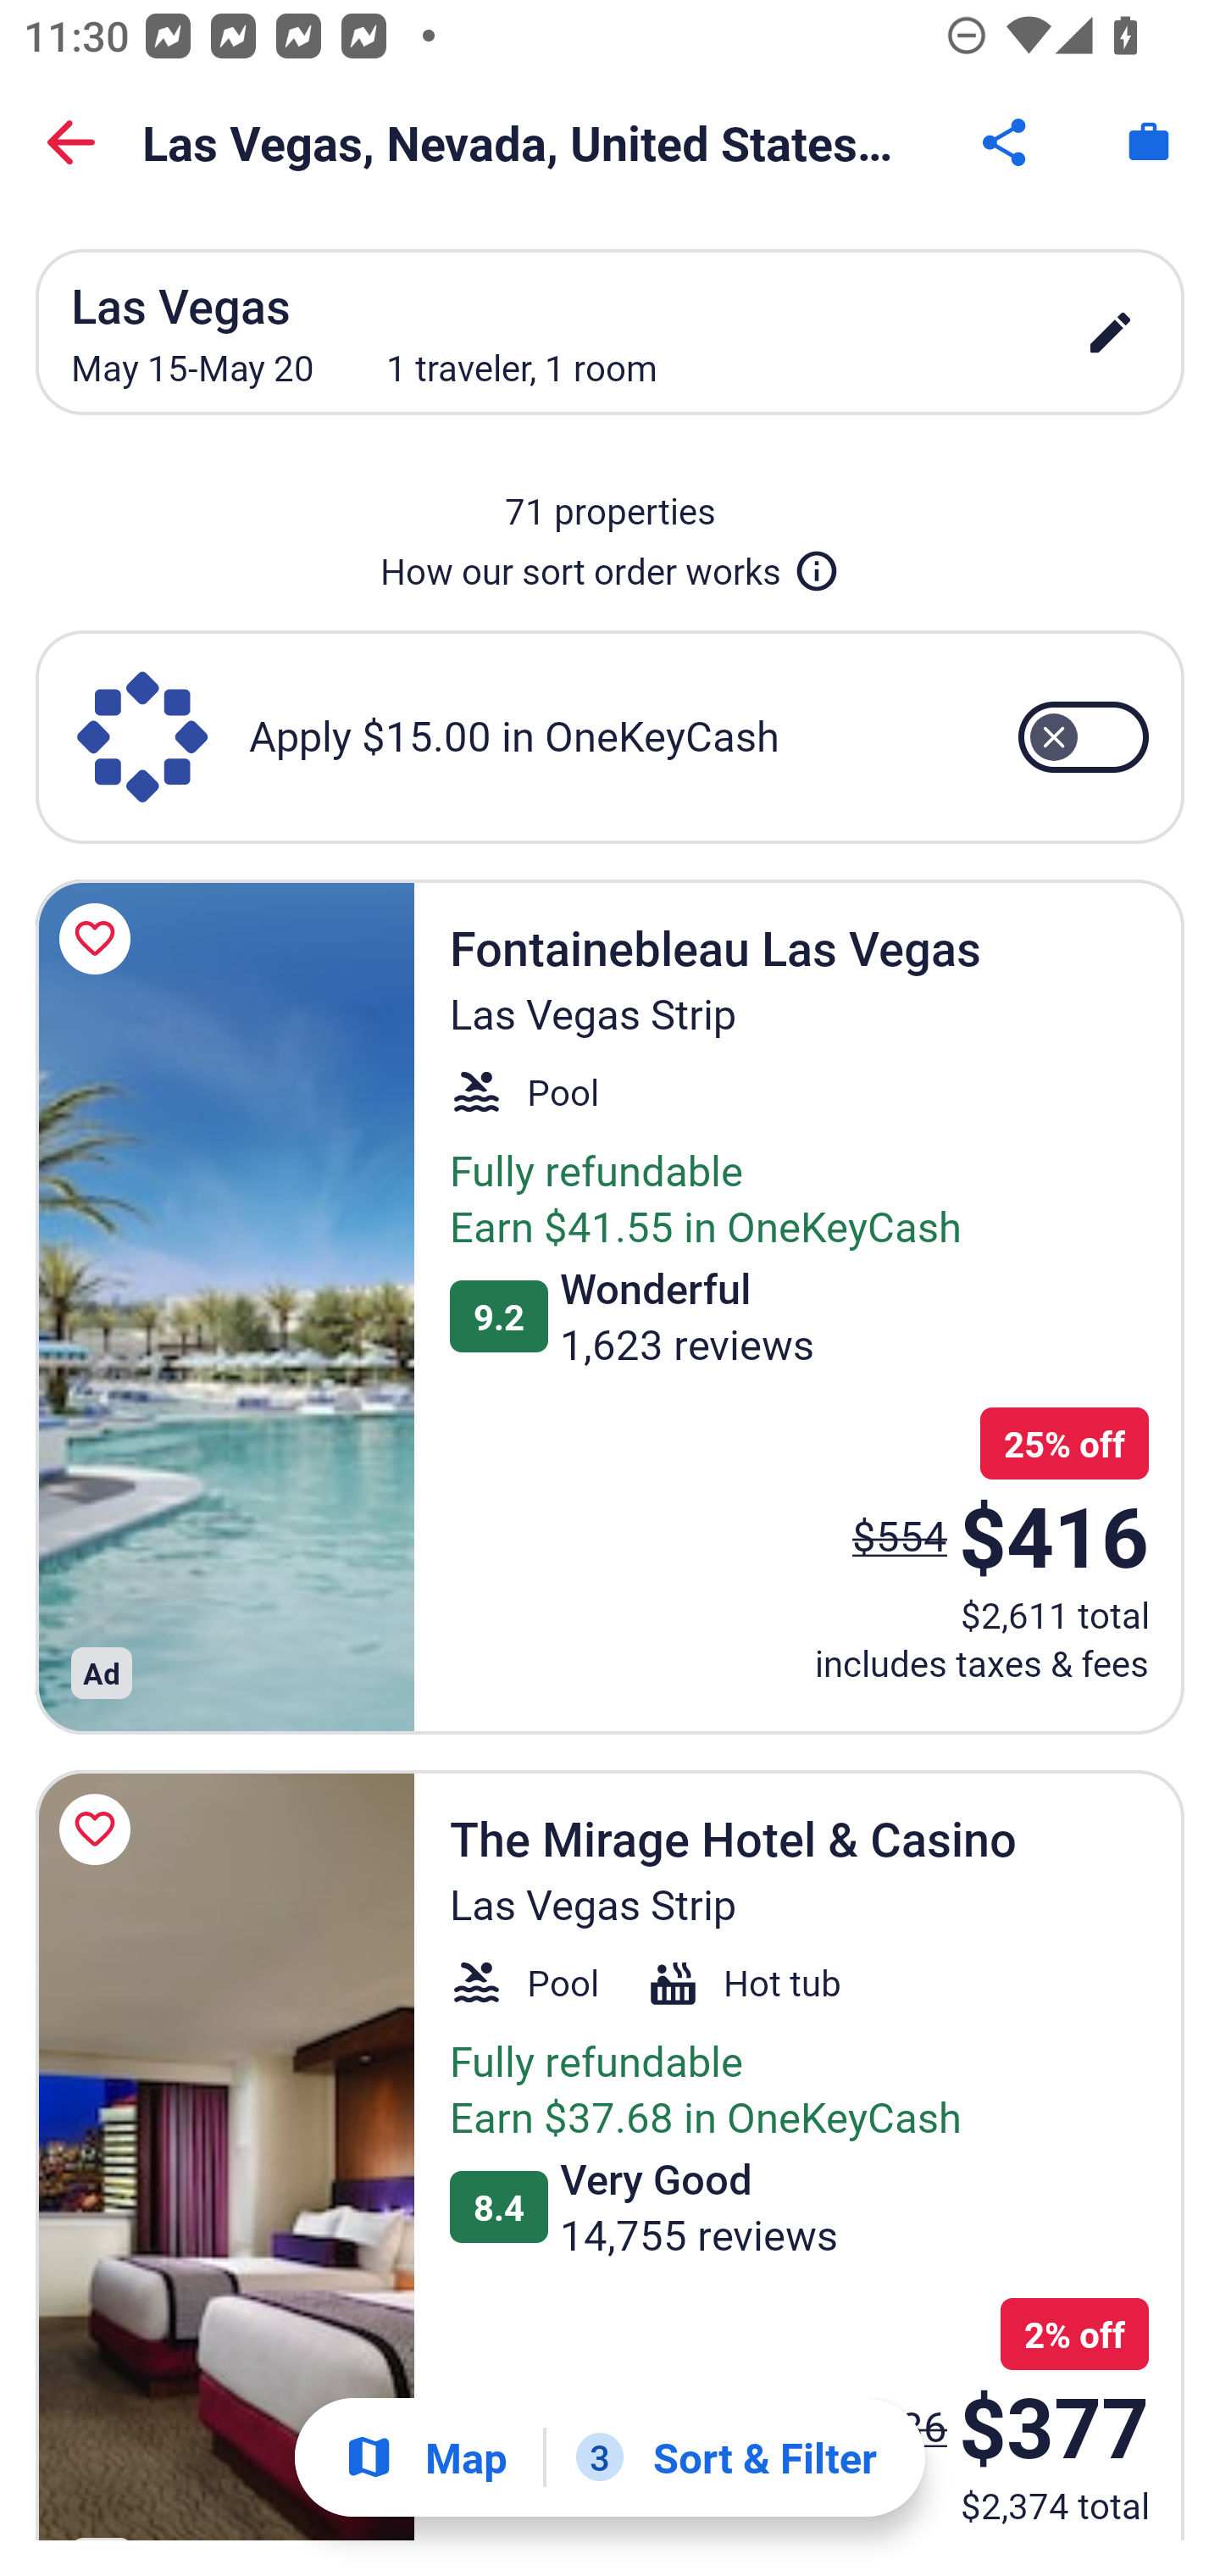  I want to click on Fontainebleau Las Vegas, so click(225, 1305).